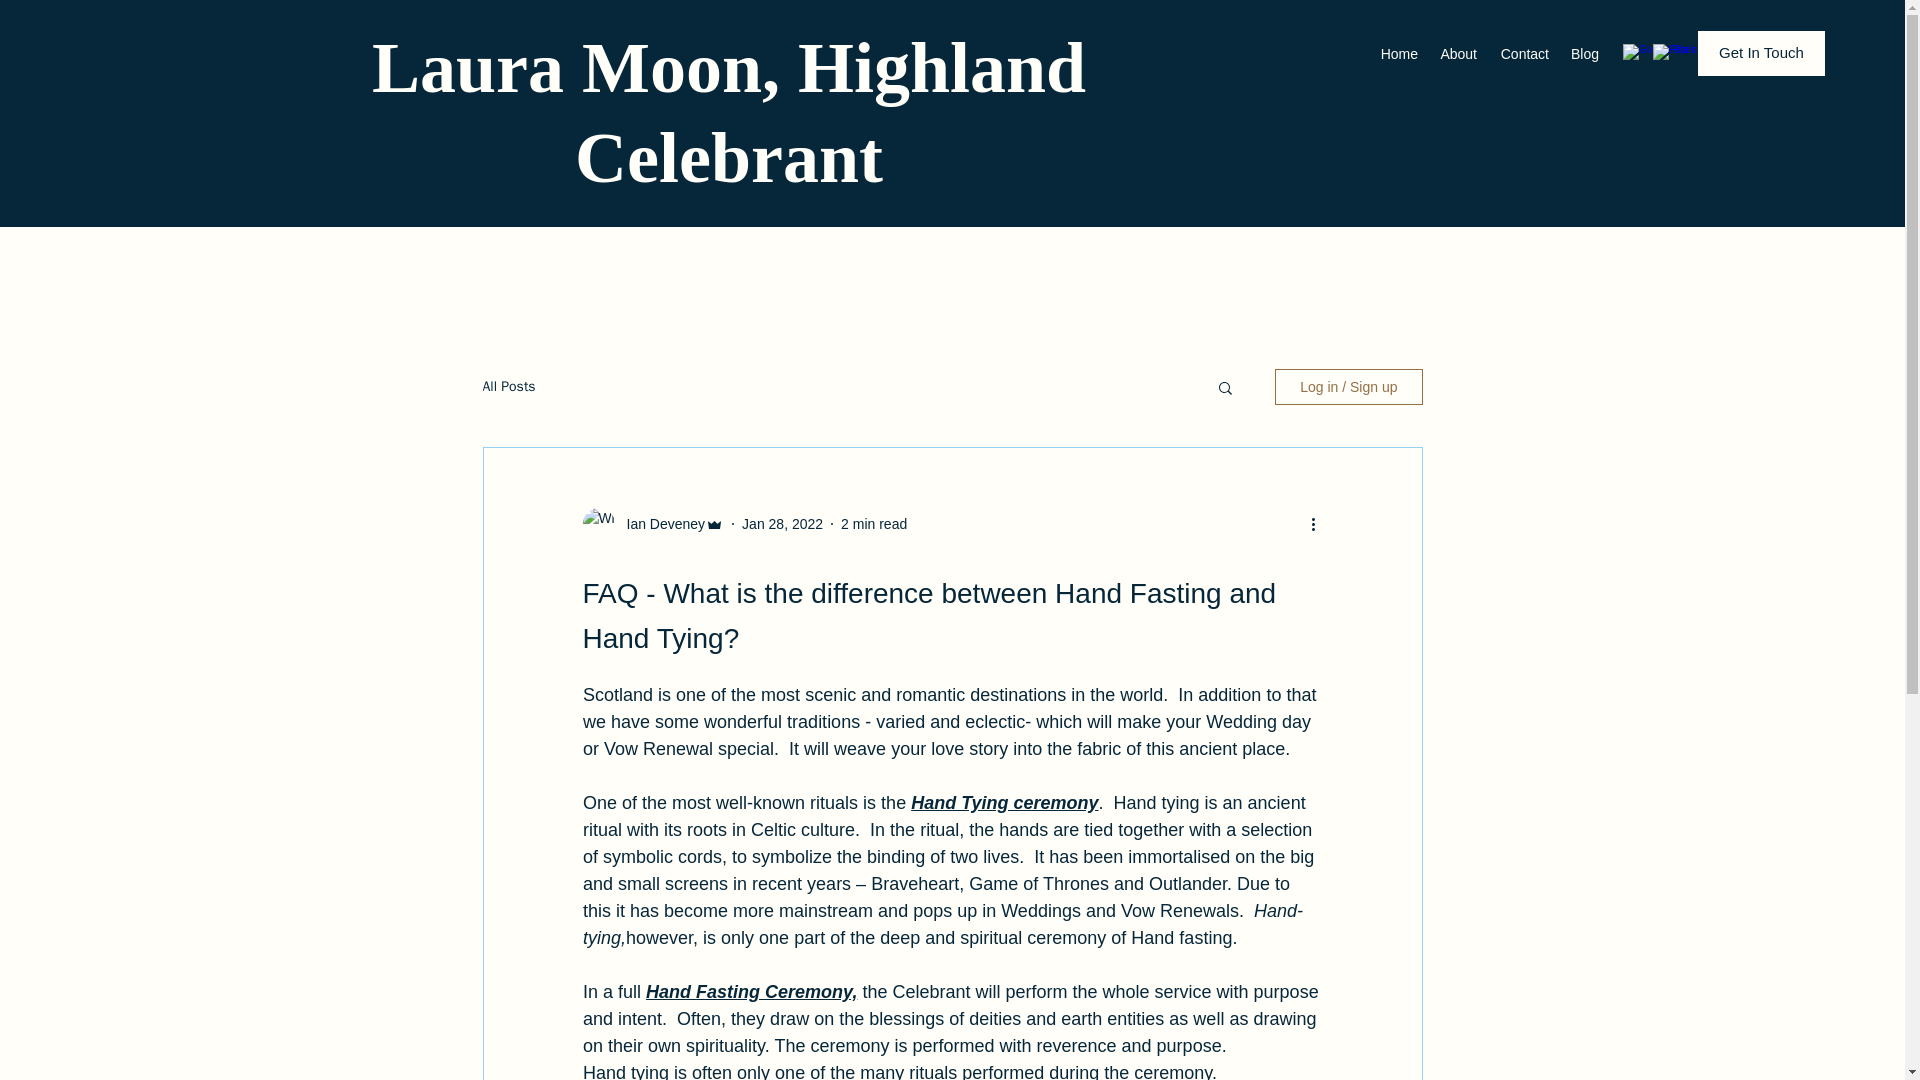 Image resolution: width=1920 pixels, height=1080 pixels. I want to click on All Posts, so click(508, 387).